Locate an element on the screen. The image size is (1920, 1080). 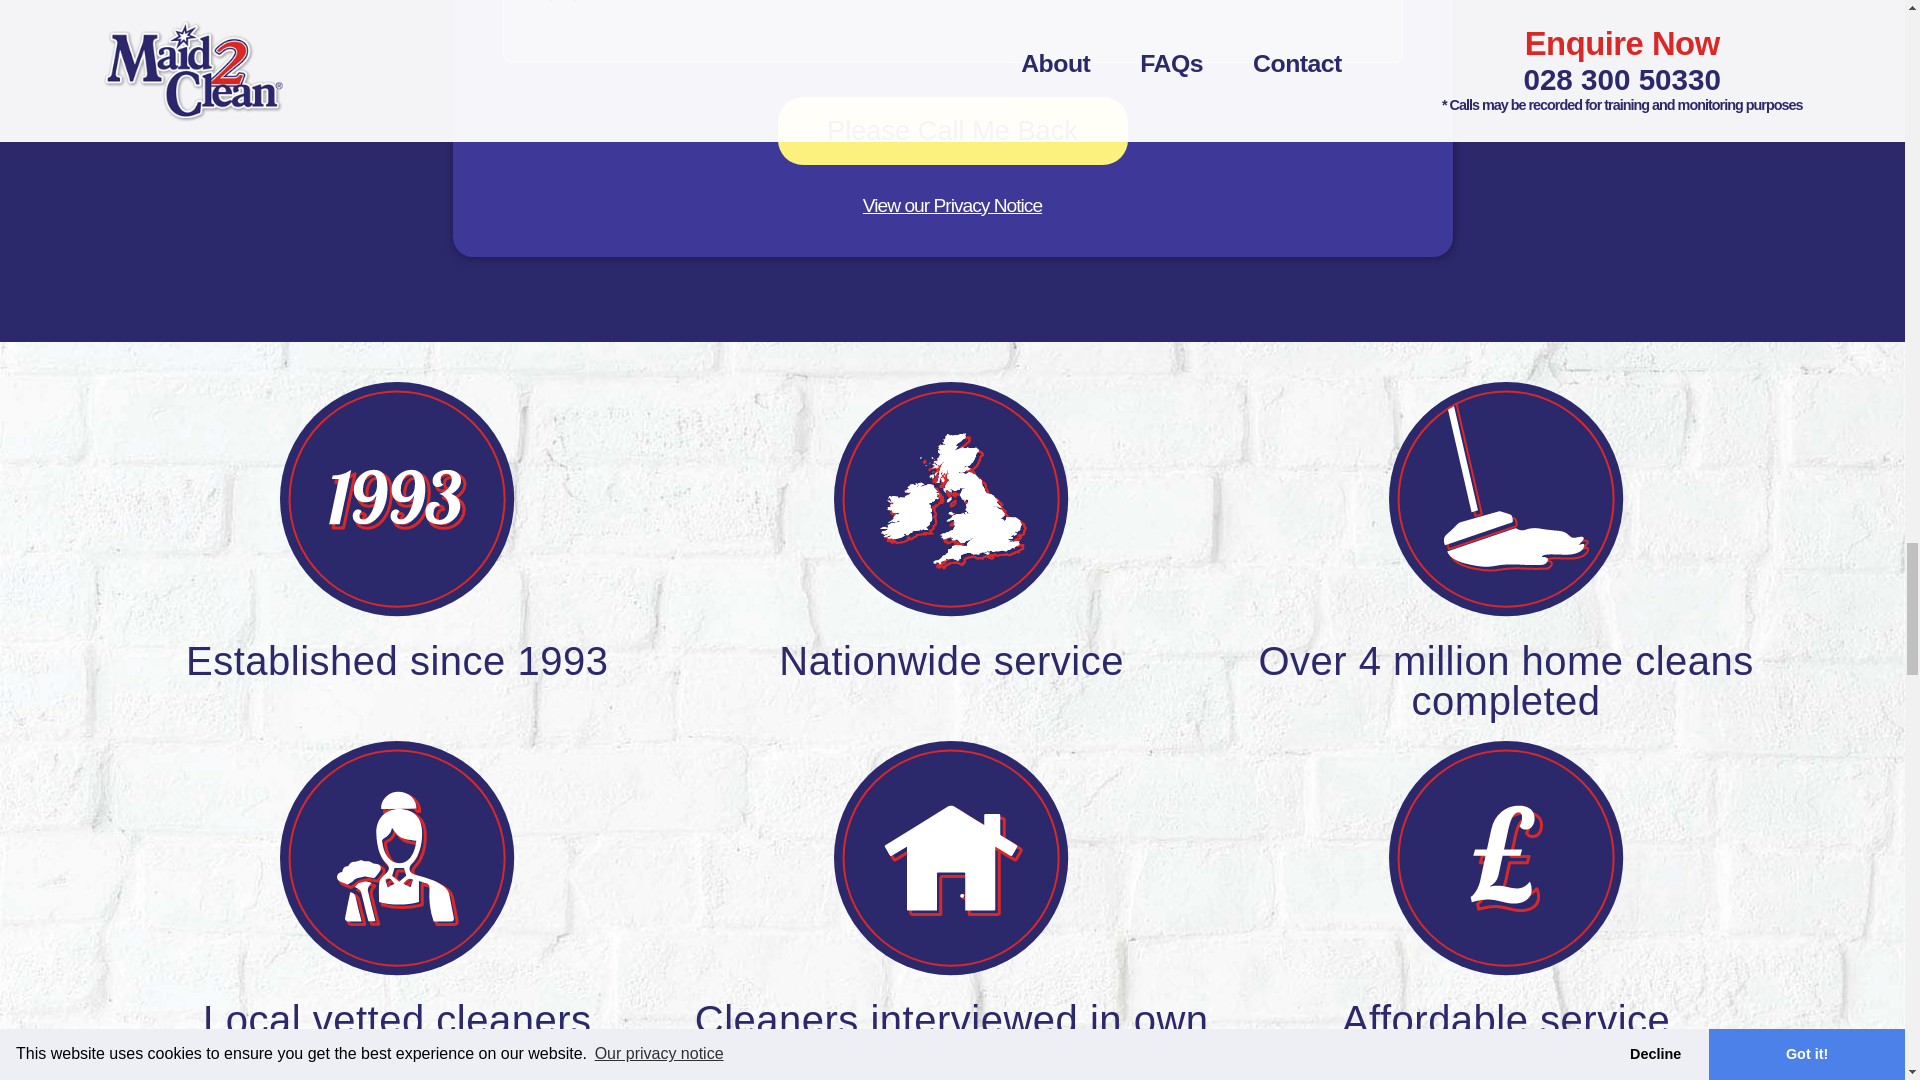
View our Privacy Notice is located at coordinates (952, 206).